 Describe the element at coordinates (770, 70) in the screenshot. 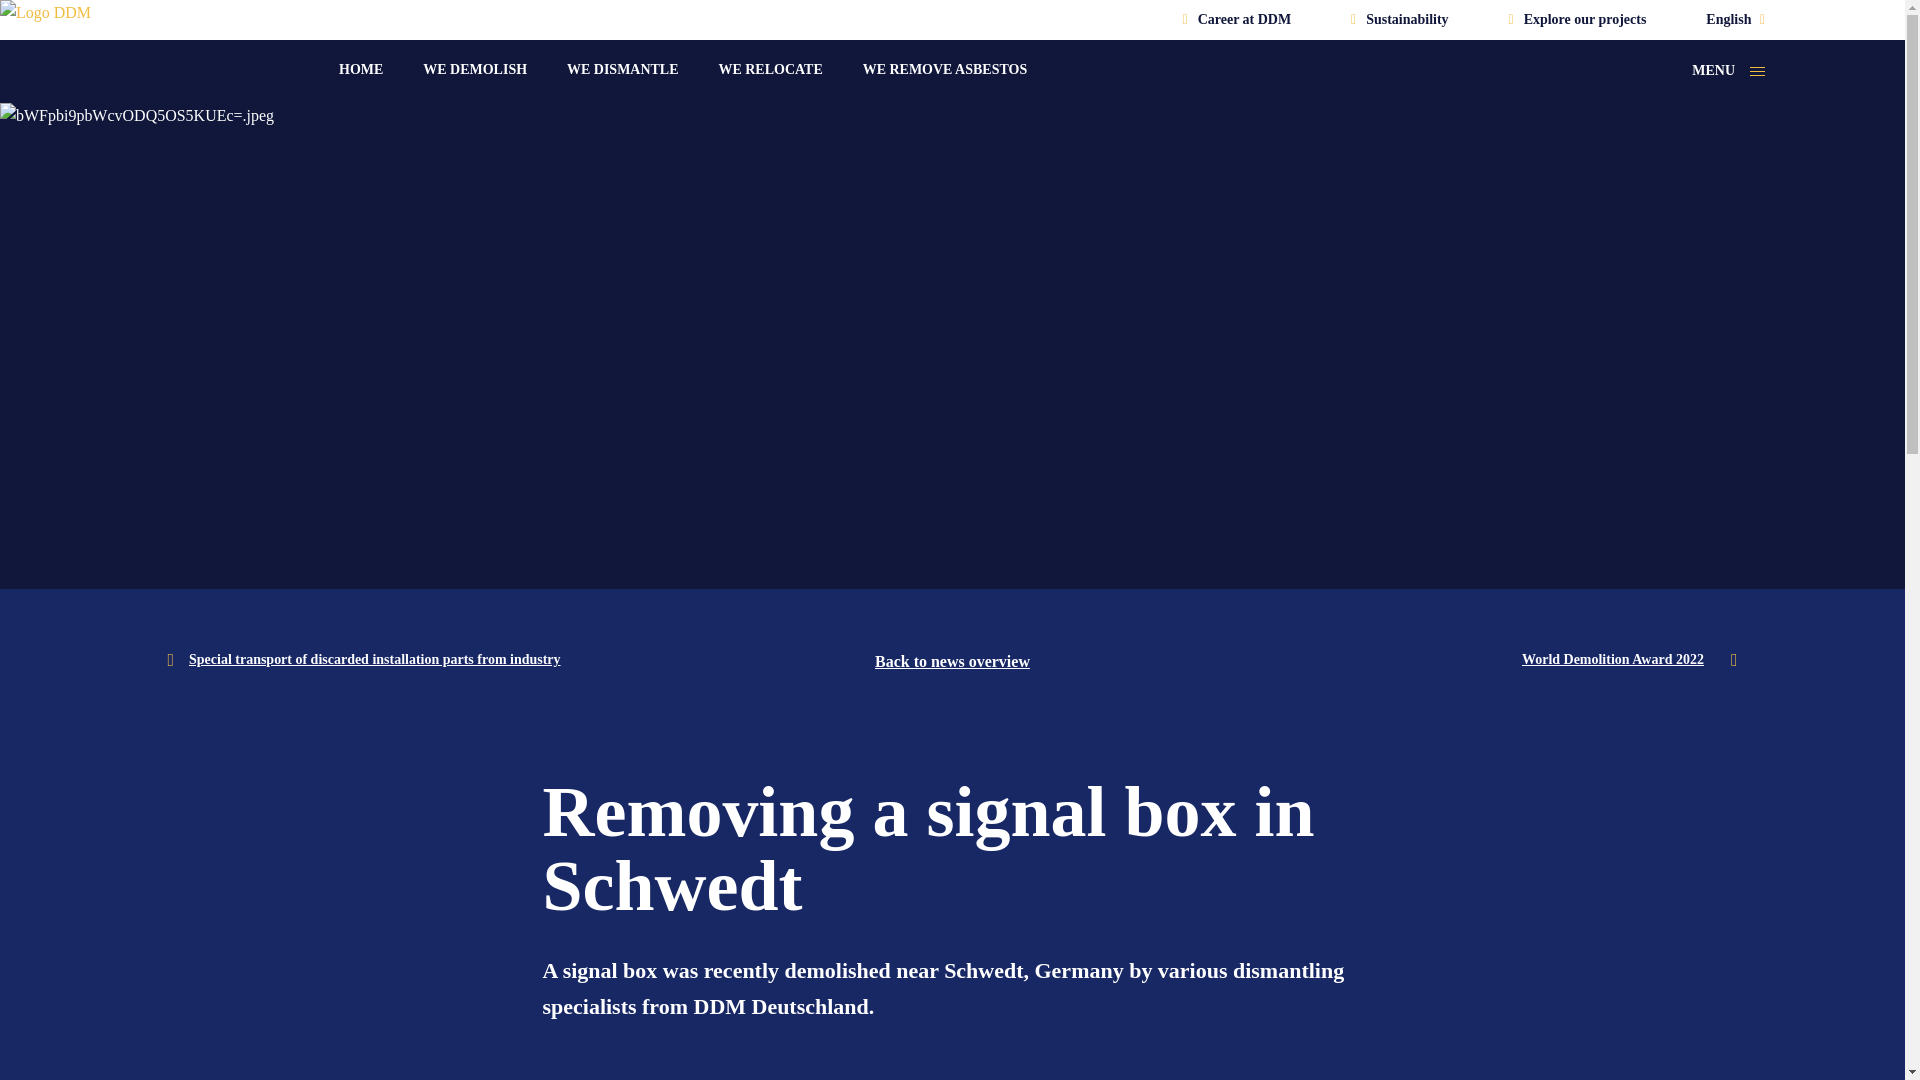

I see `WE RELOCATE` at that location.